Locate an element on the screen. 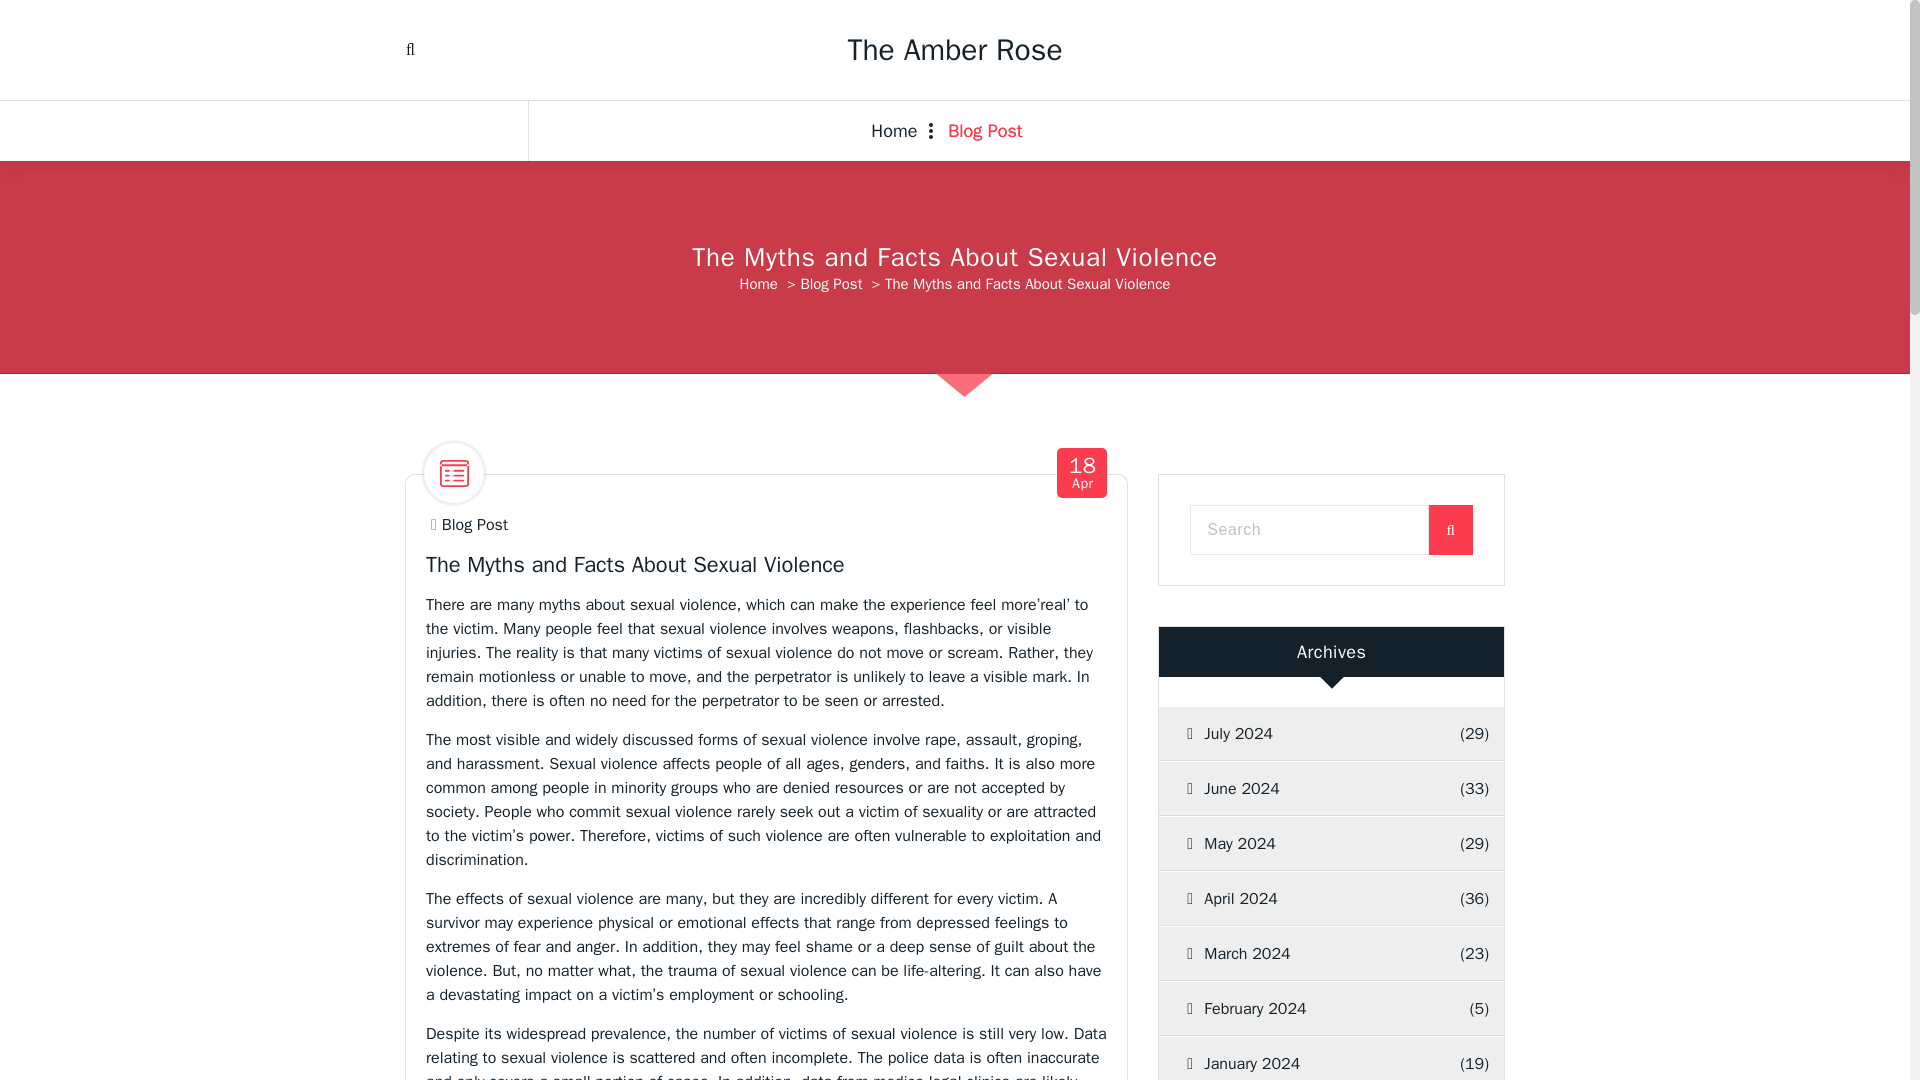 The width and height of the screenshot is (1920, 1080). Home is located at coordinates (1307, 734).